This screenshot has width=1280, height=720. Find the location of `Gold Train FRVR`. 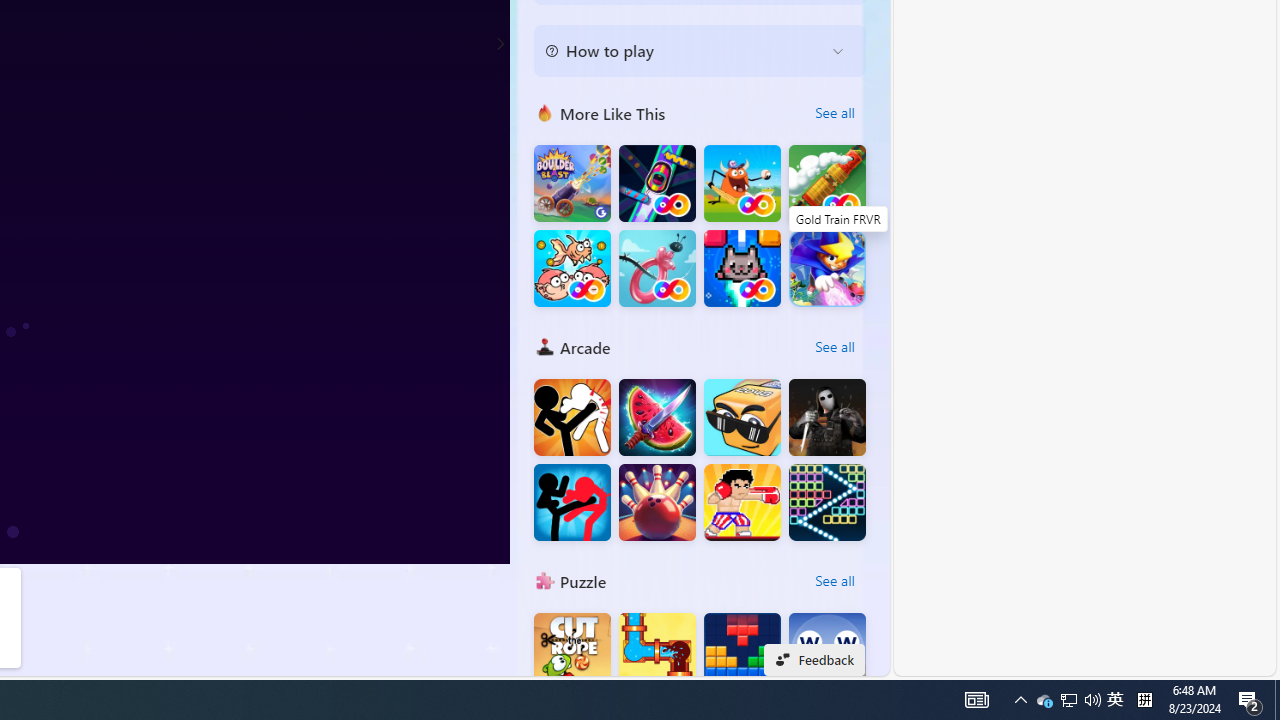

Gold Train FRVR is located at coordinates (827, 184).